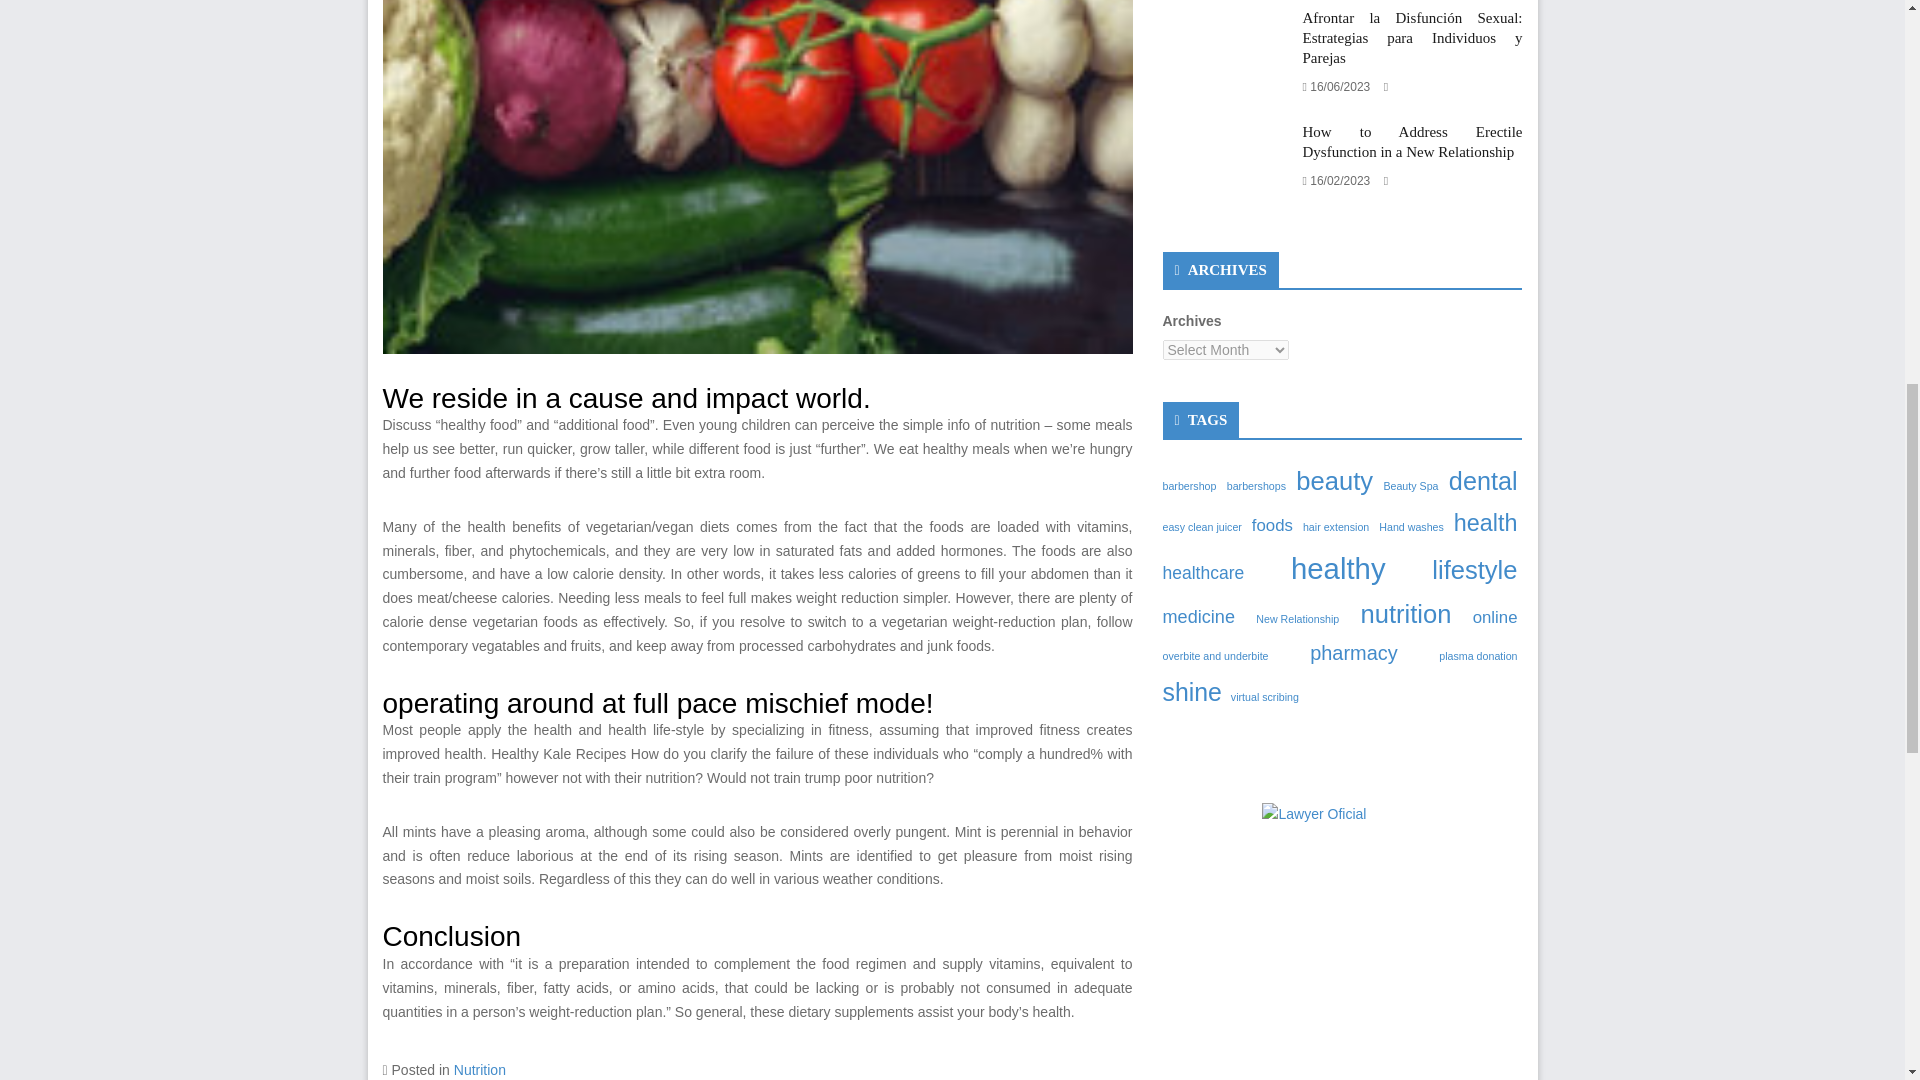 This screenshot has width=1920, height=1080. Describe the element at coordinates (1256, 486) in the screenshot. I see `barbershops` at that location.